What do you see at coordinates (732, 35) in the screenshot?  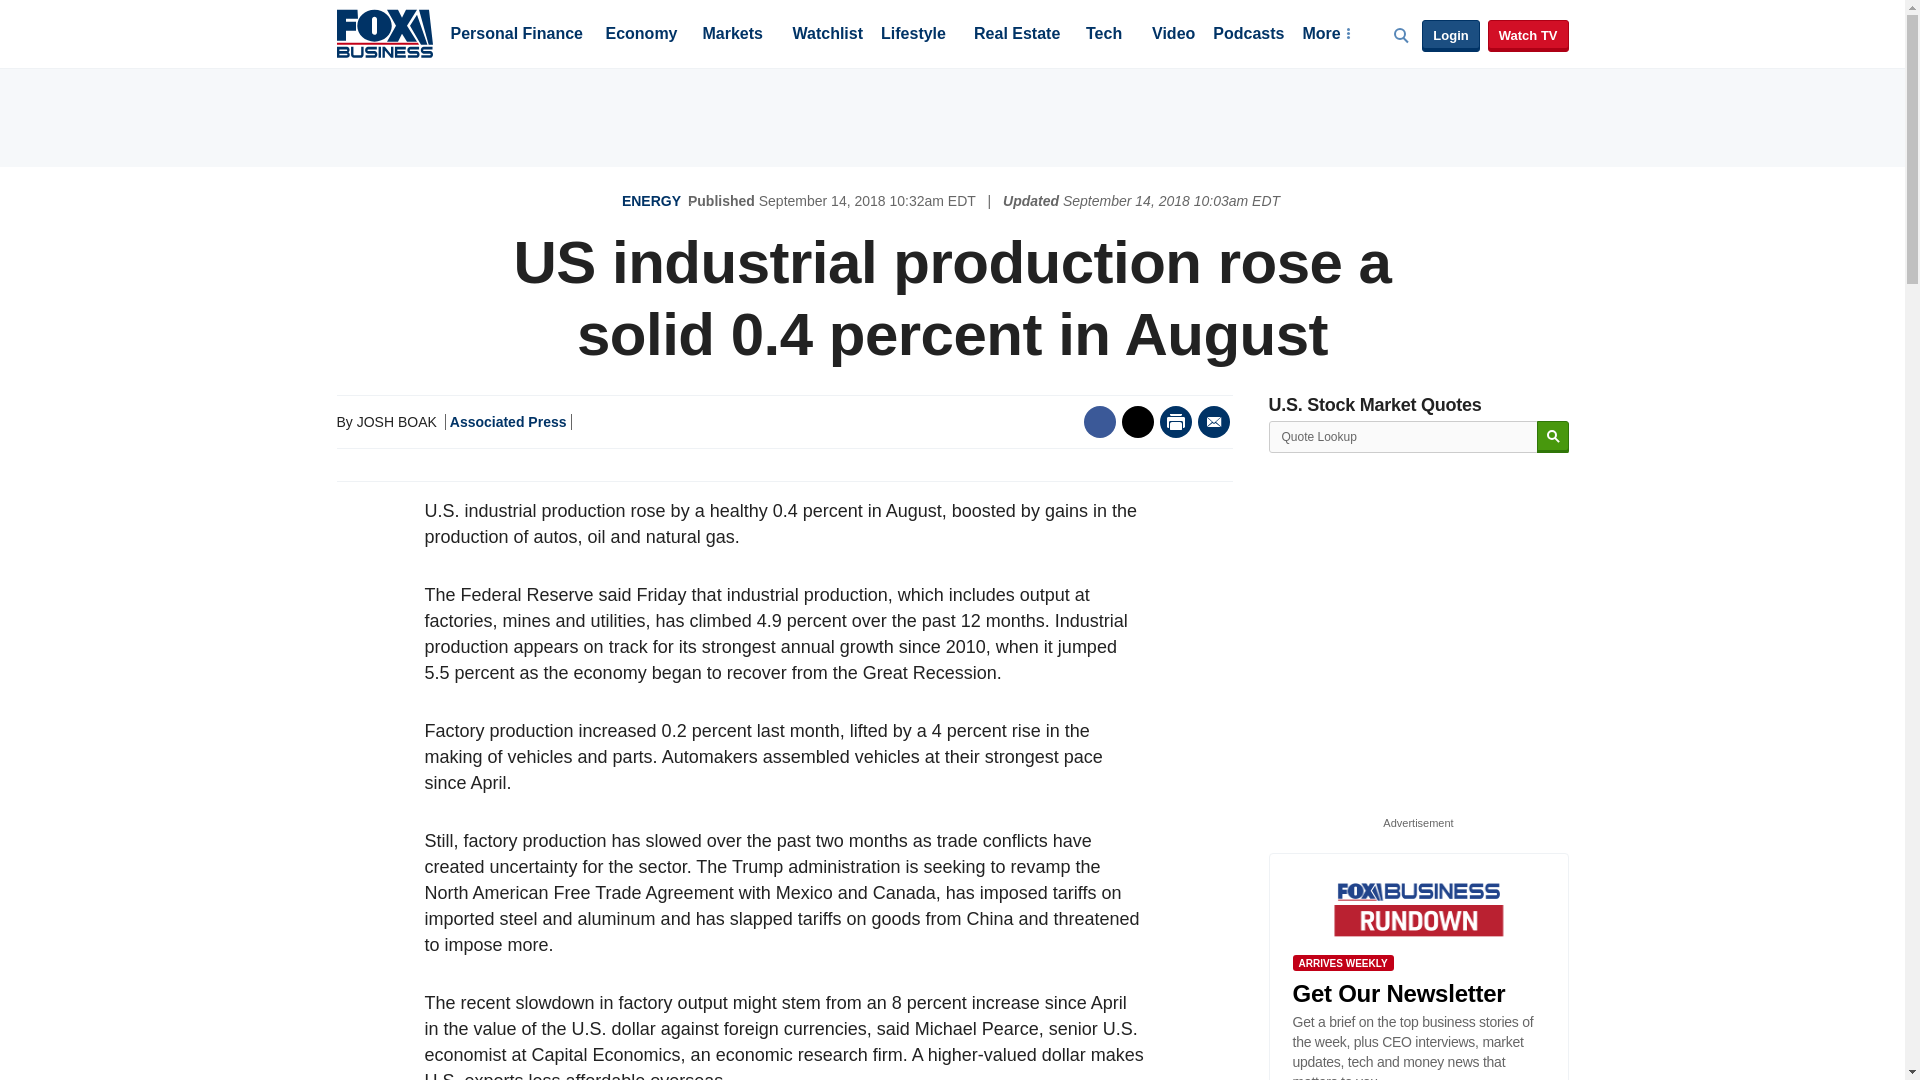 I see `Markets` at bounding box center [732, 35].